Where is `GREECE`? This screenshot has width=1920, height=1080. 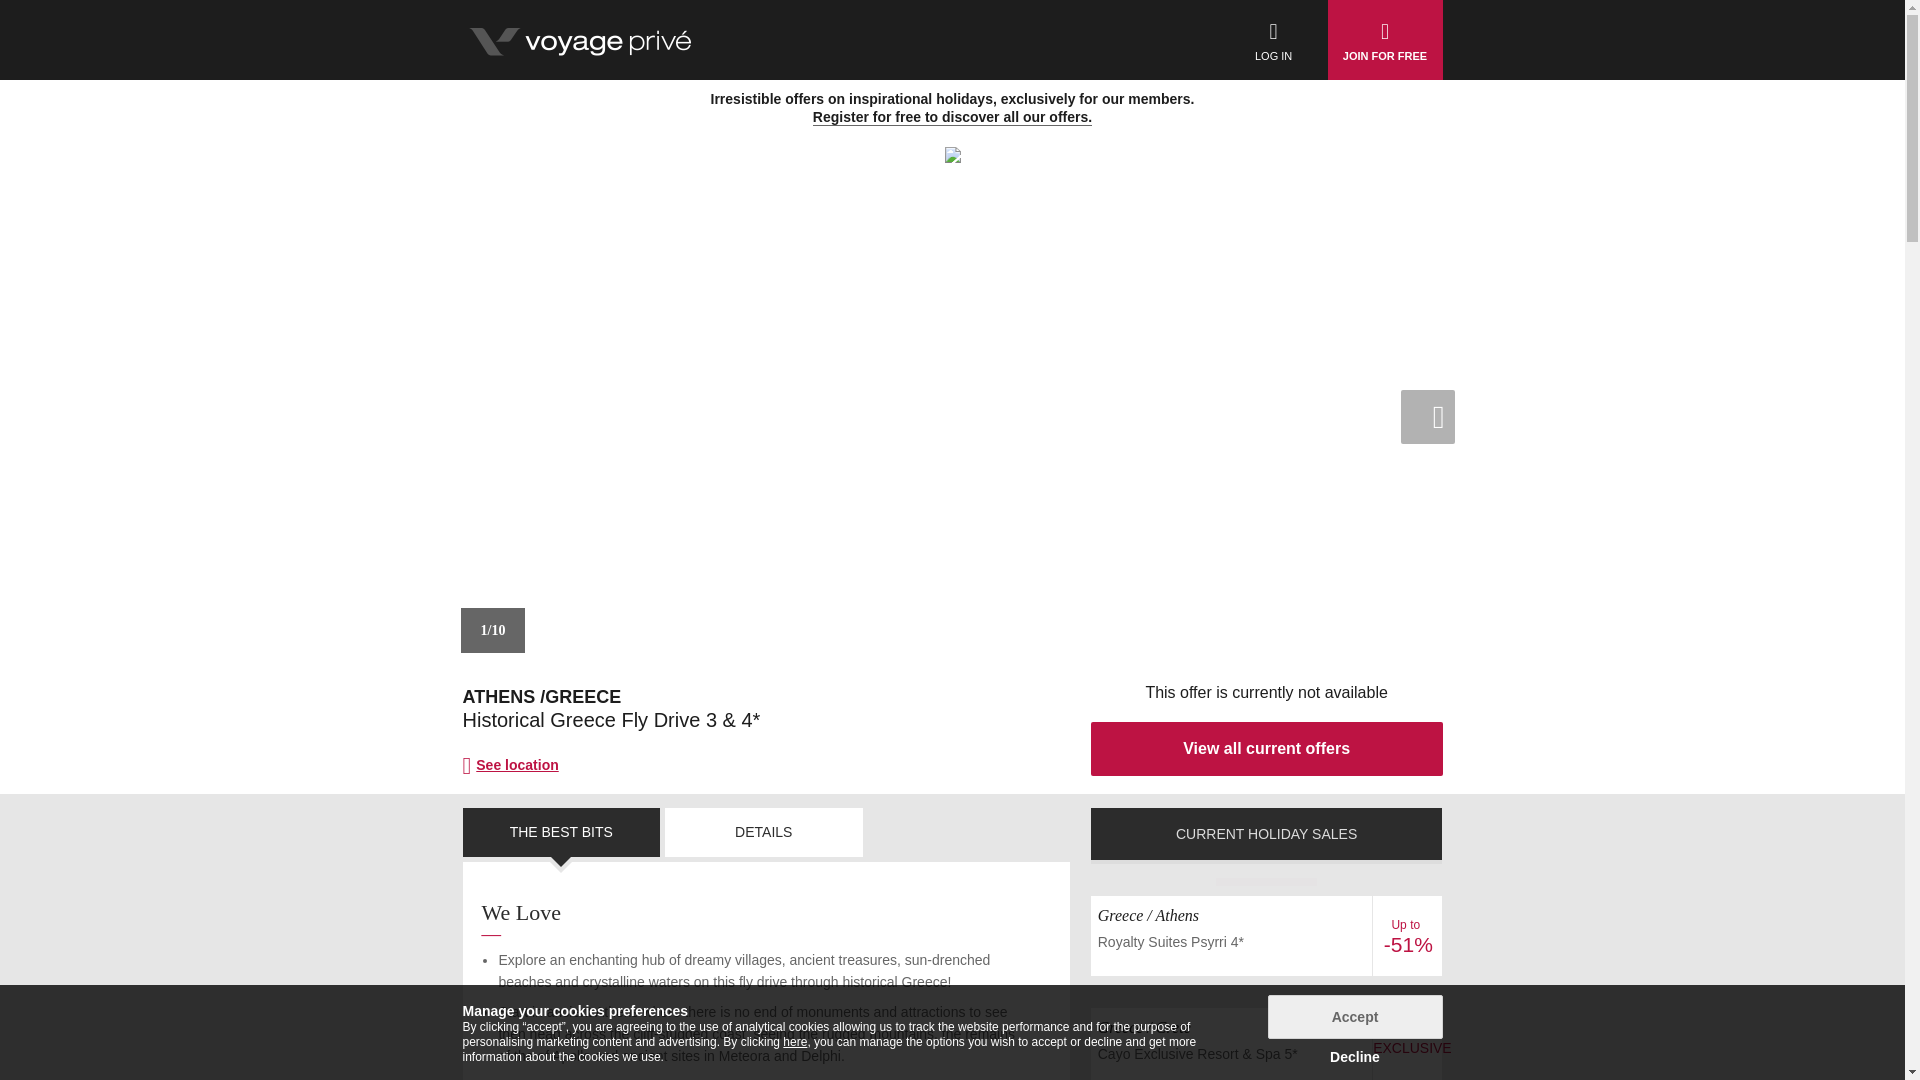
GREECE is located at coordinates (582, 696).